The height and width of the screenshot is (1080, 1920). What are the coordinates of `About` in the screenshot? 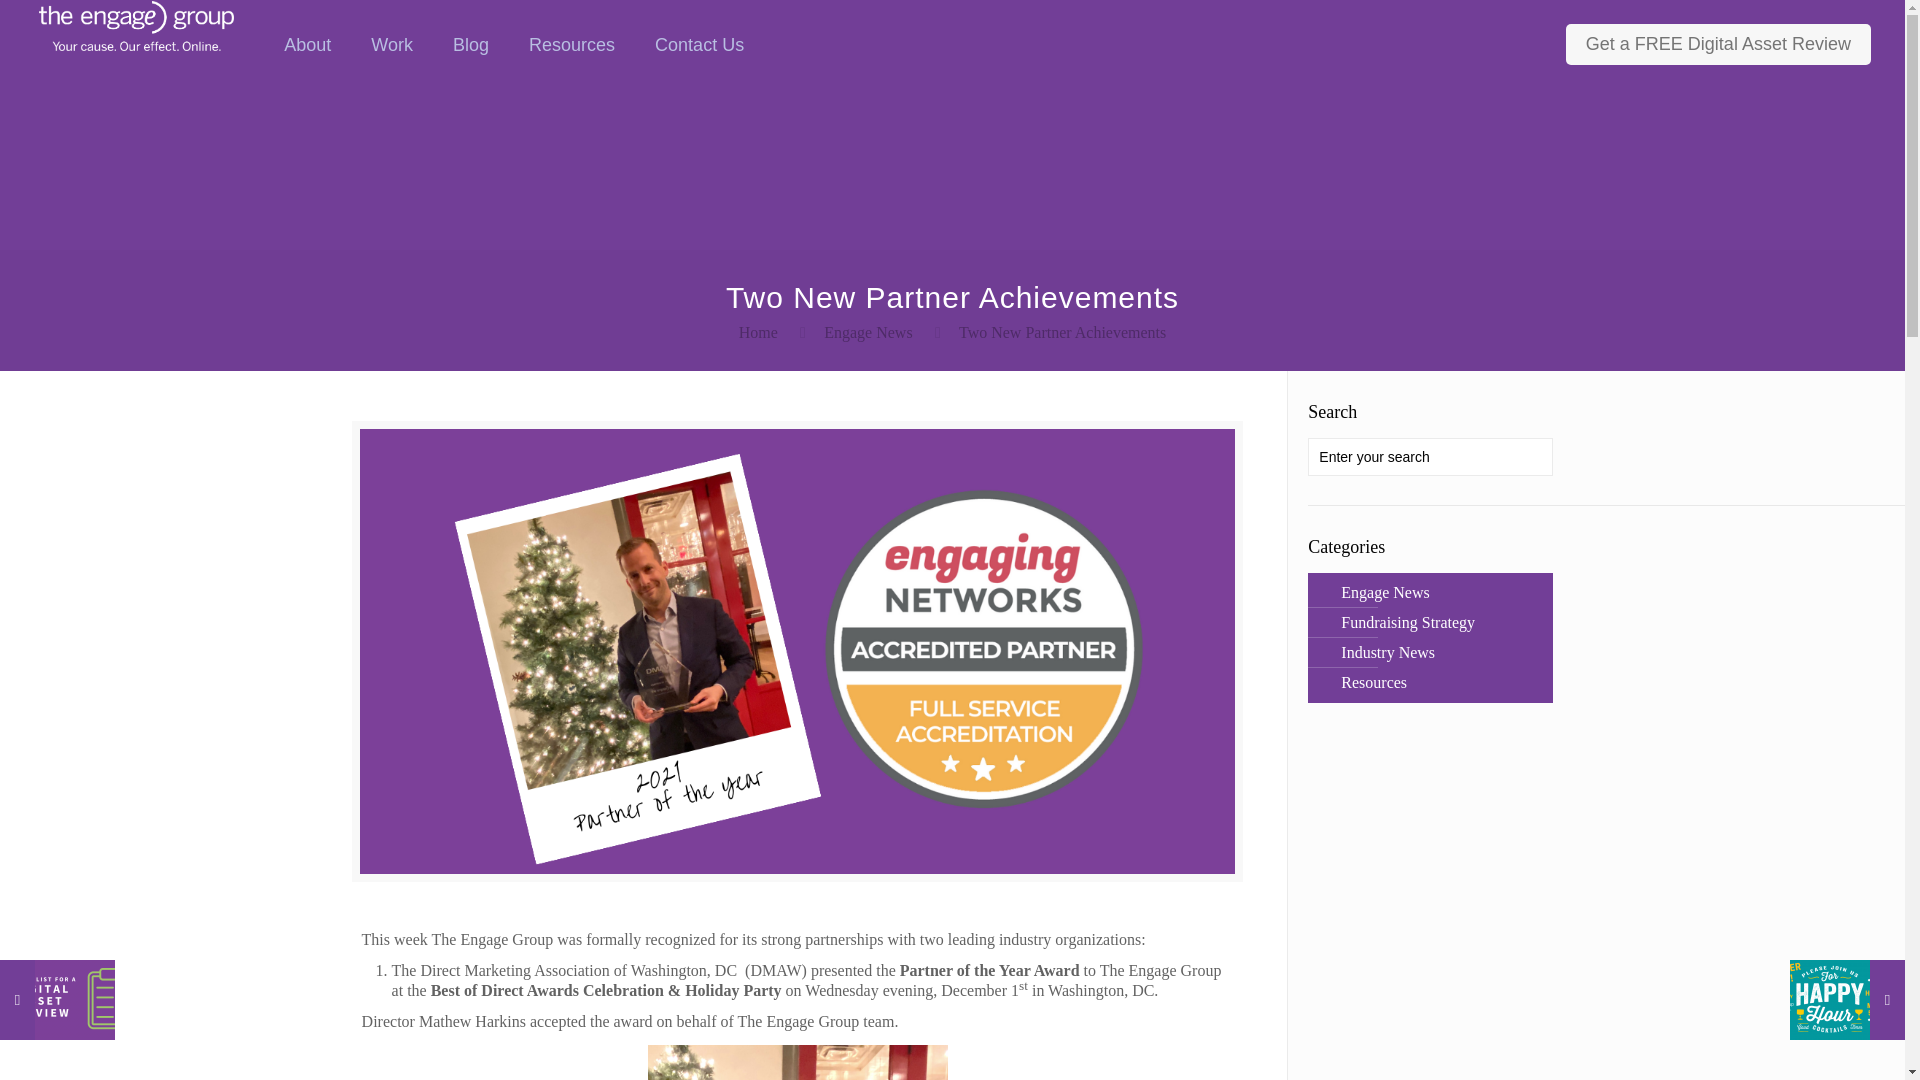 It's located at (308, 44).